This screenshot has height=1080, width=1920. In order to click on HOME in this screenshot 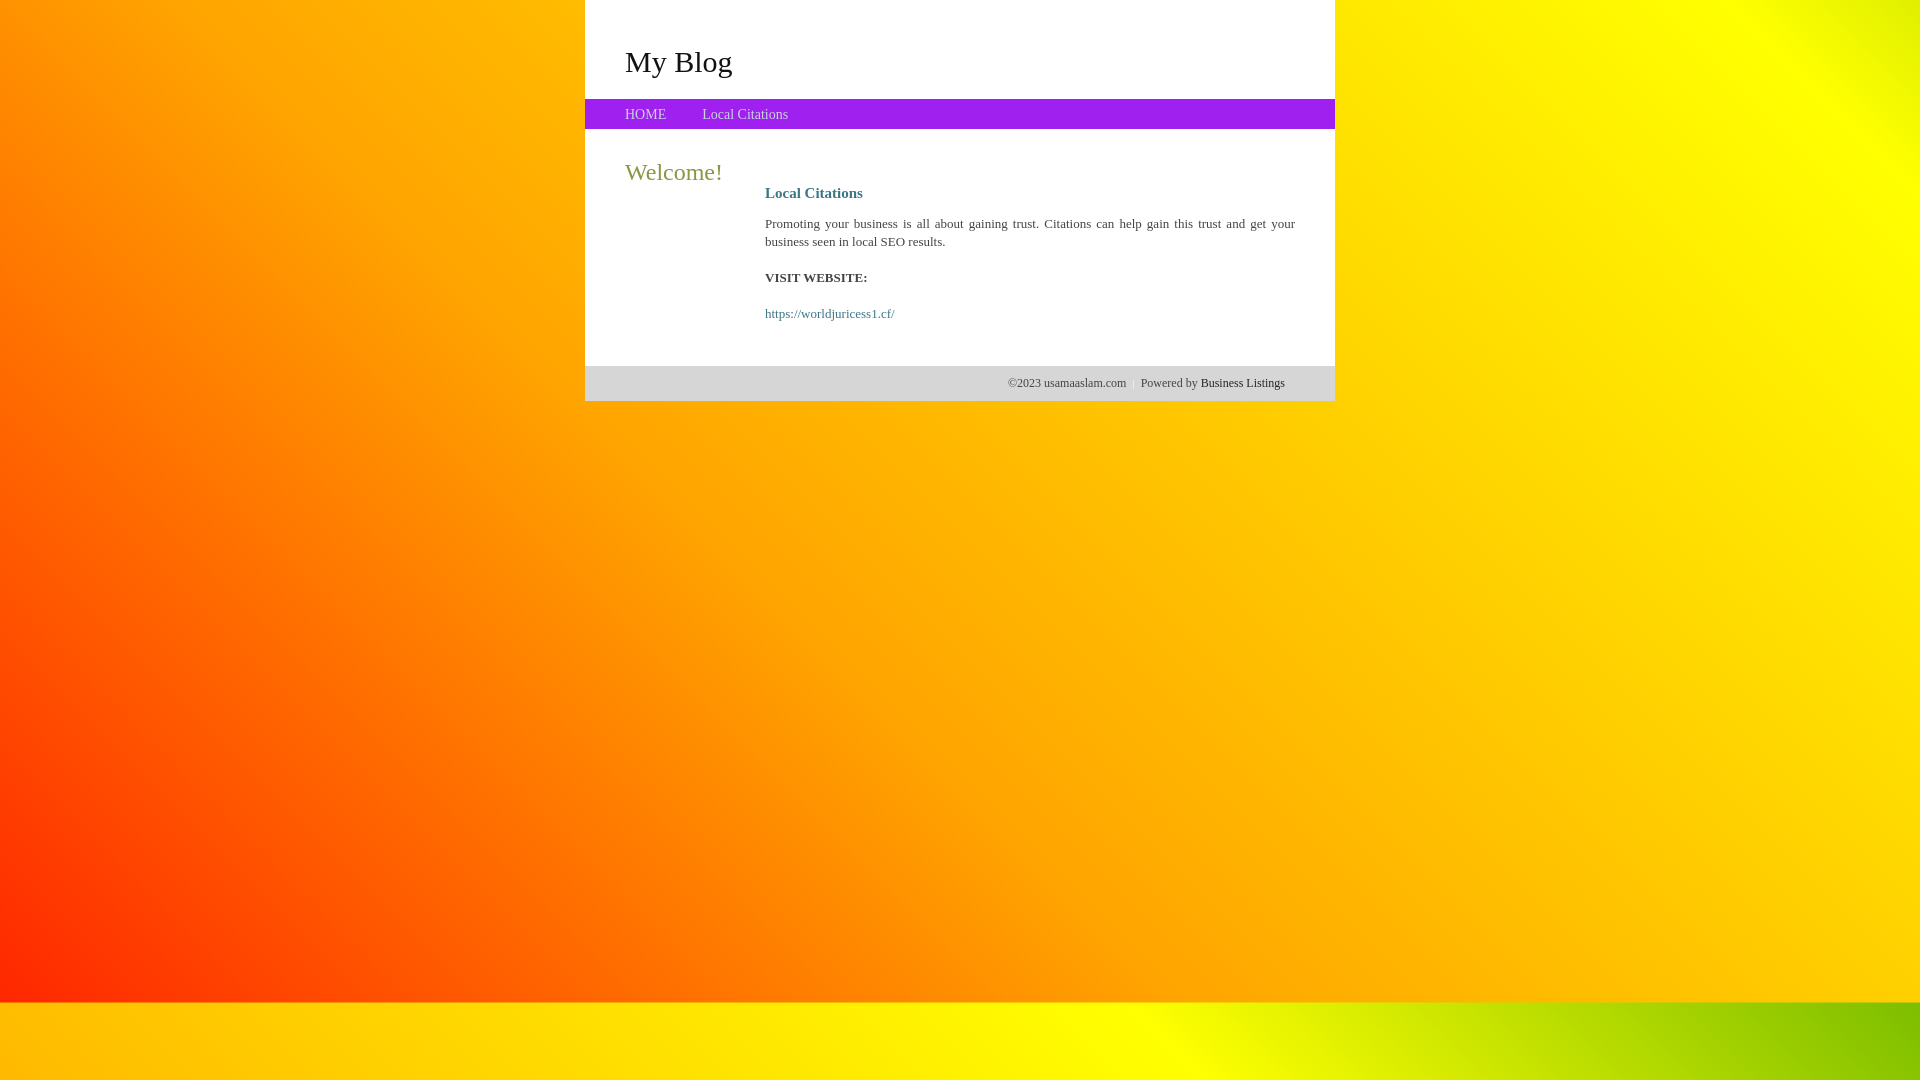, I will do `click(646, 114)`.